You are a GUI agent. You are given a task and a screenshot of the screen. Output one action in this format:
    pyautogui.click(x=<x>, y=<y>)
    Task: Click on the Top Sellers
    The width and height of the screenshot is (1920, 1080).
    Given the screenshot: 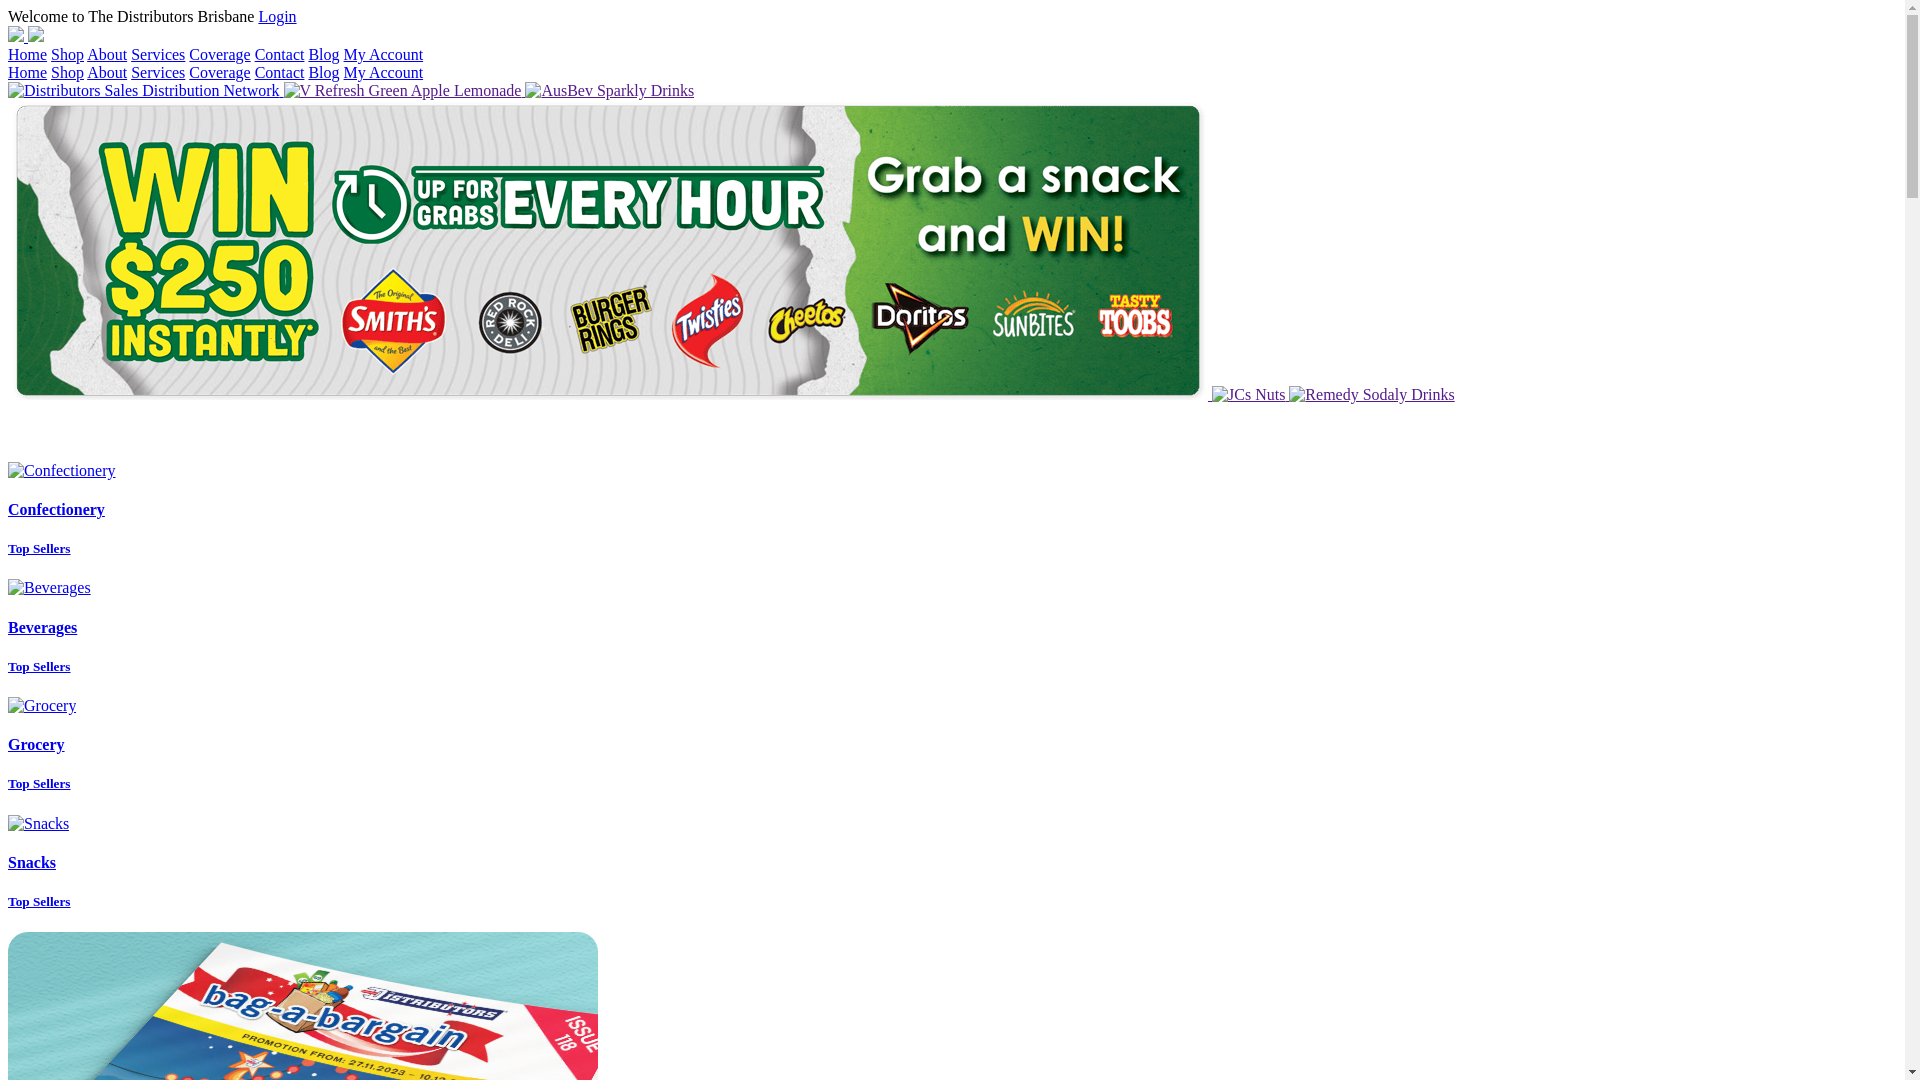 What is the action you would take?
    pyautogui.click(x=40, y=666)
    